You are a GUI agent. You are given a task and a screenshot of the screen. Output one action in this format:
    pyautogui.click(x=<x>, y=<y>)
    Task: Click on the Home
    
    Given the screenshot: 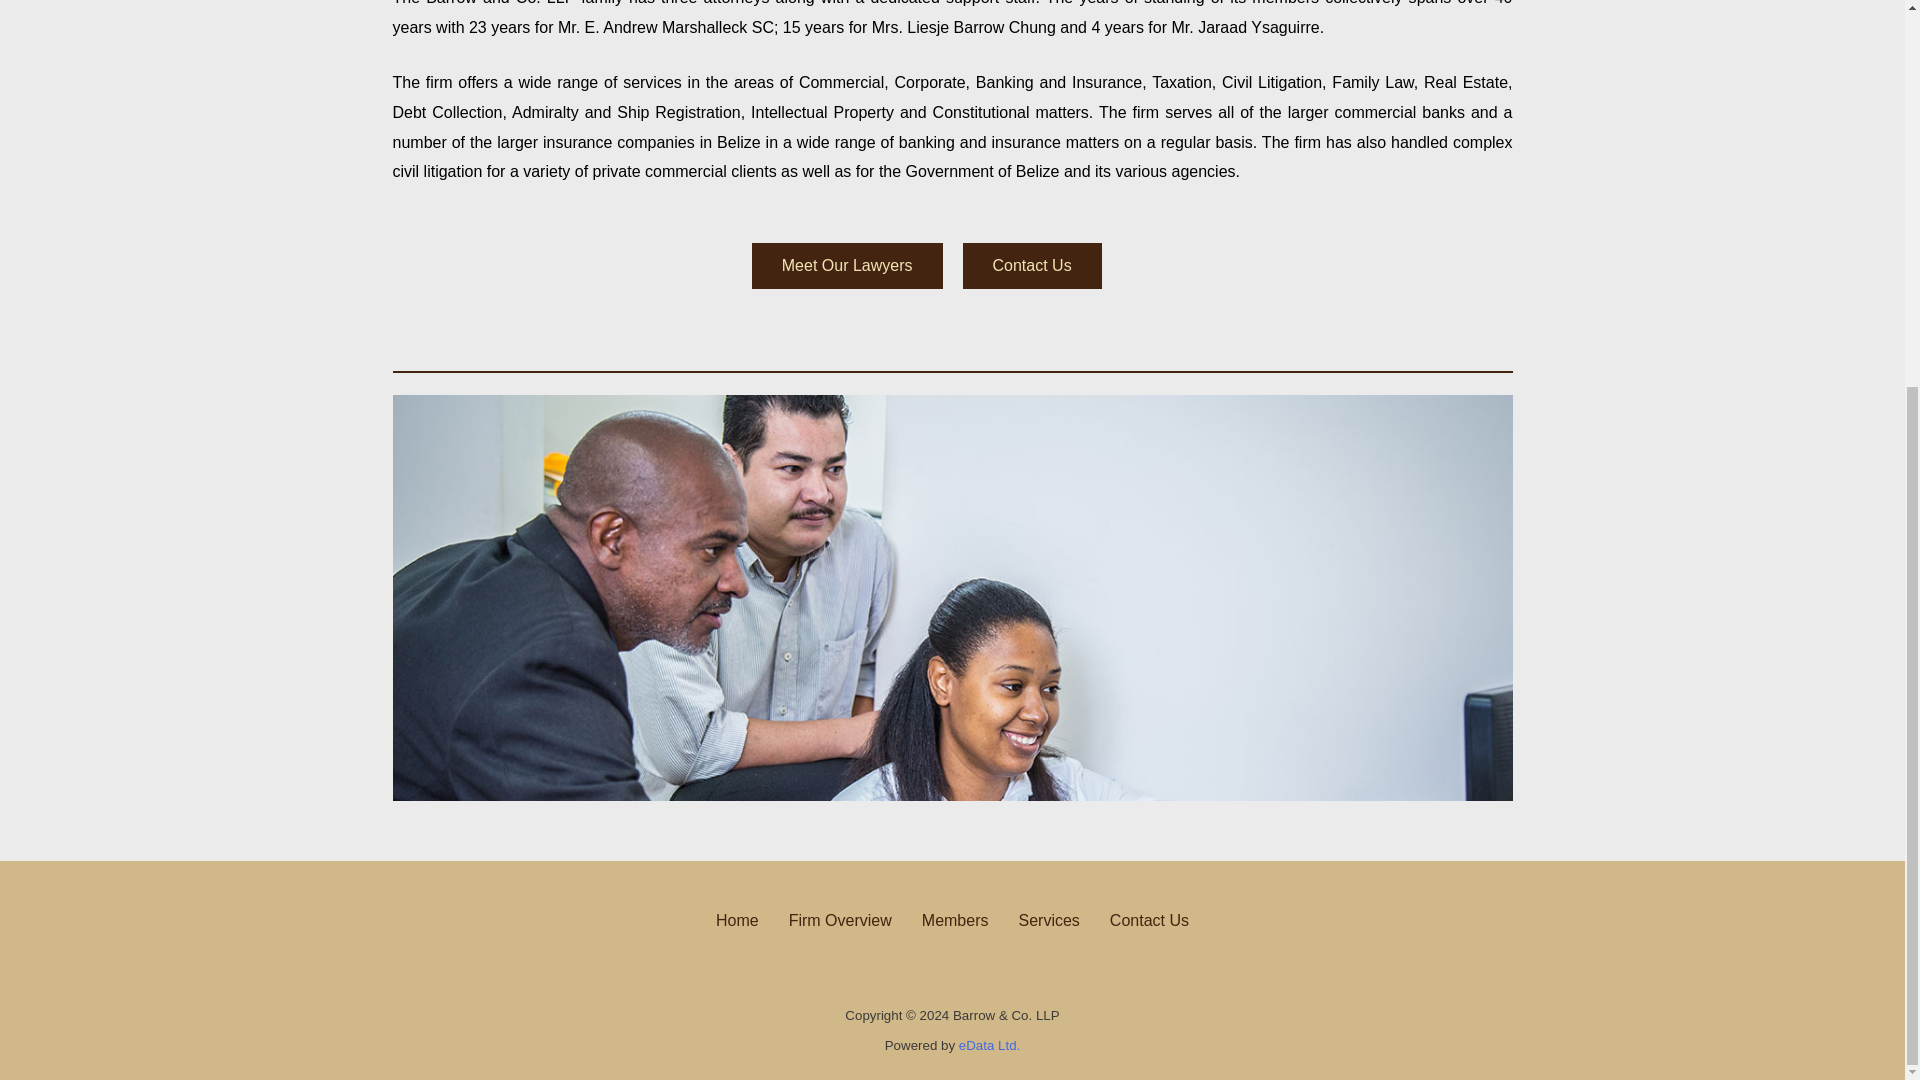 What is the action you would take?
    pyautogui.click(x=736, y=921)
    